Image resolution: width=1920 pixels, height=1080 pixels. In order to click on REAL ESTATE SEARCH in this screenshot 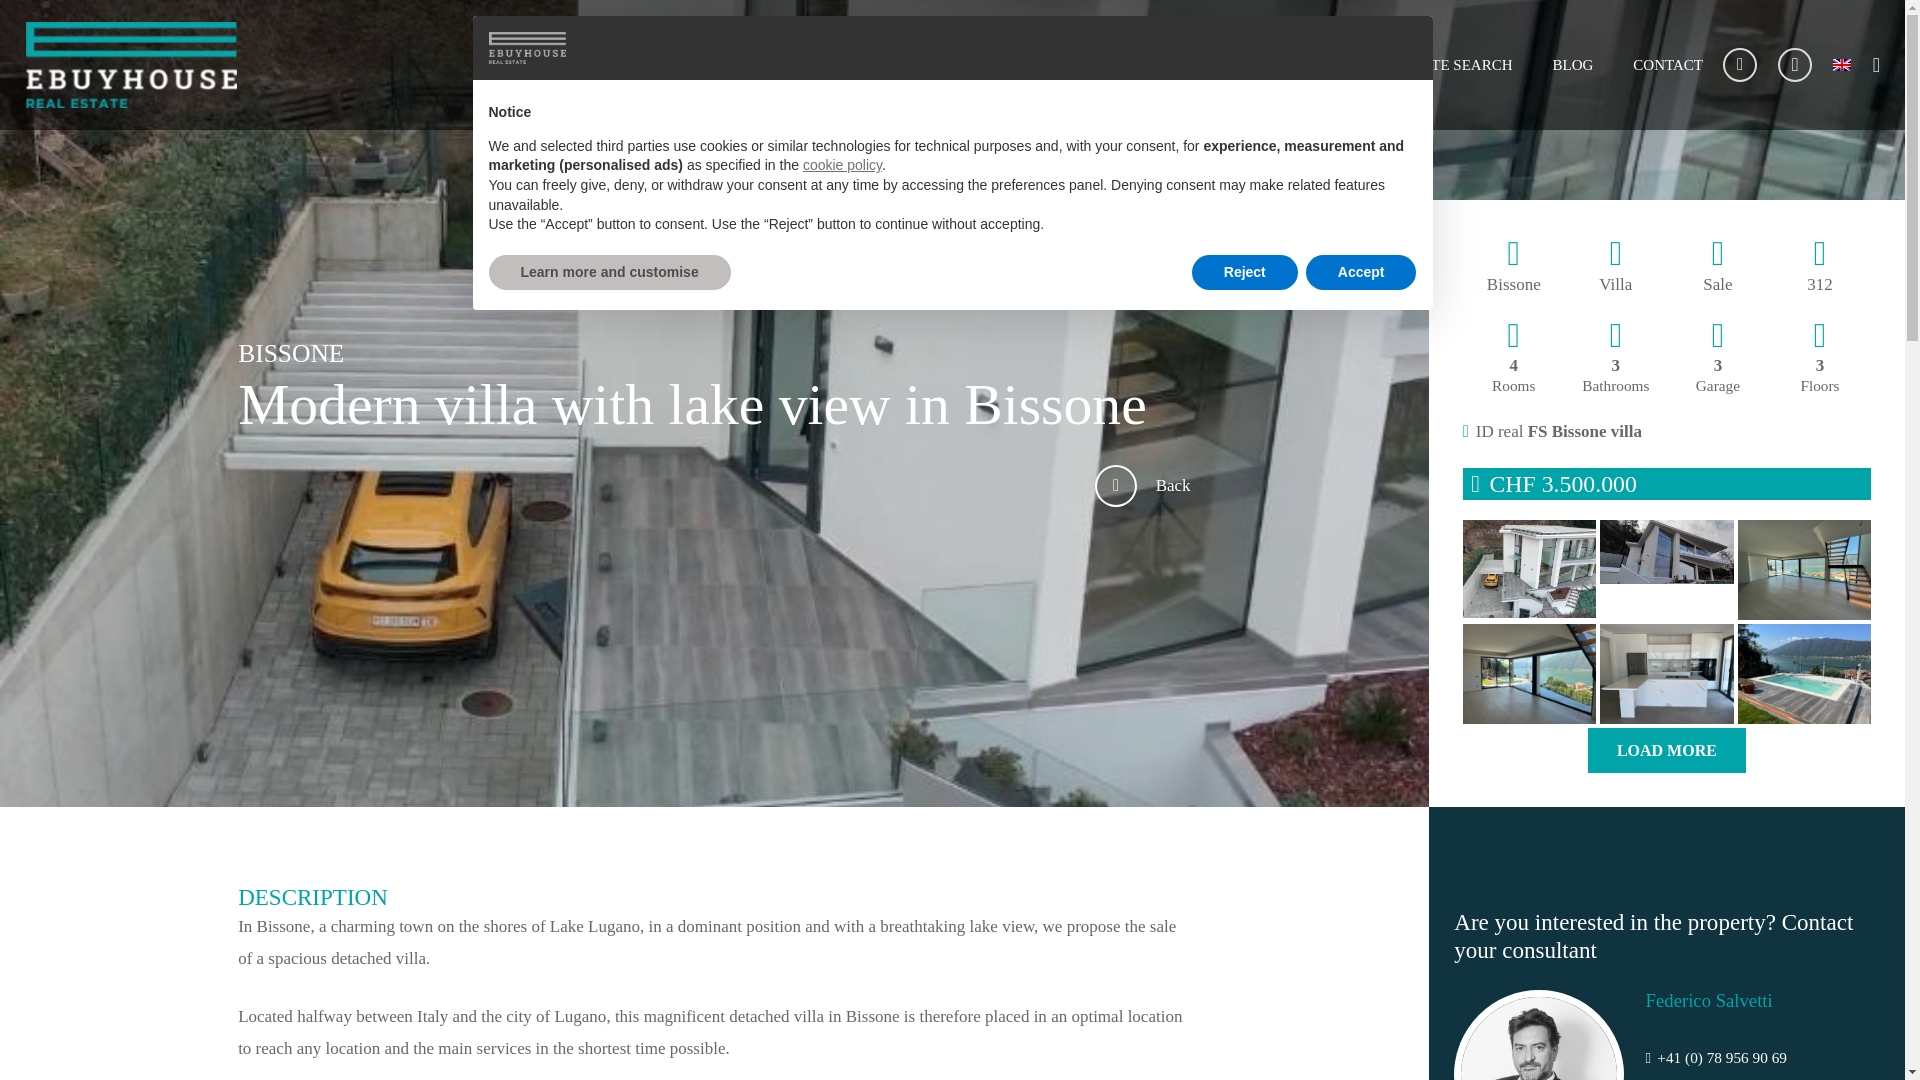, I will do `click(1433, 64)`.